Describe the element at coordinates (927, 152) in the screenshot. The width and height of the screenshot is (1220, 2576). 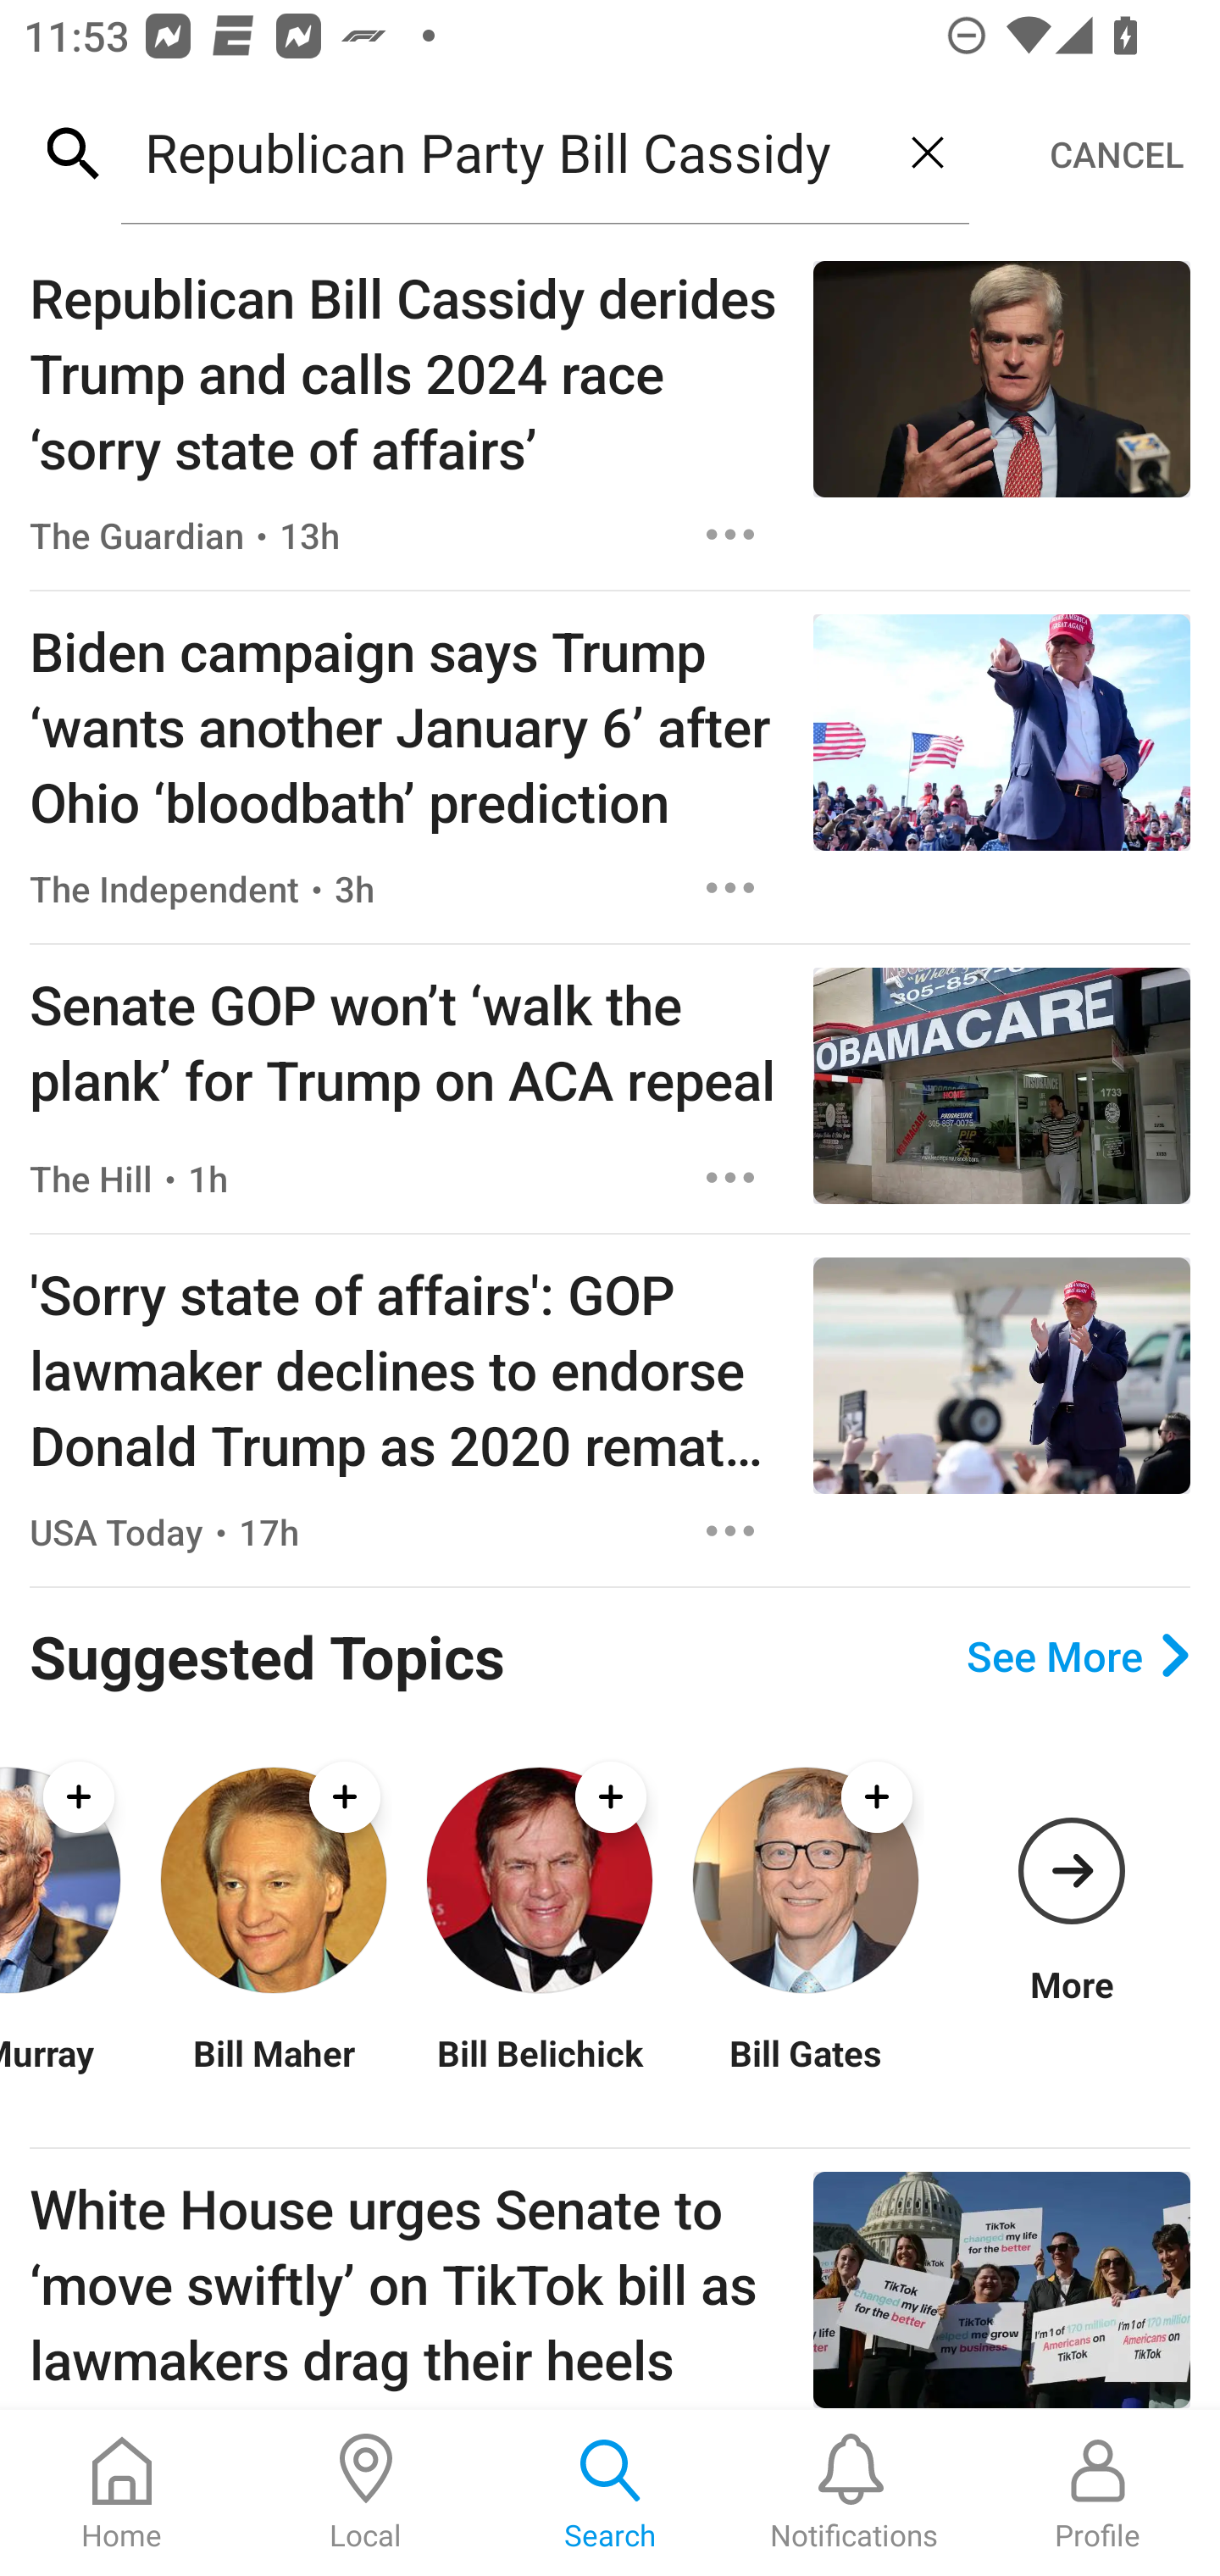
I see `Clear query` at that location.